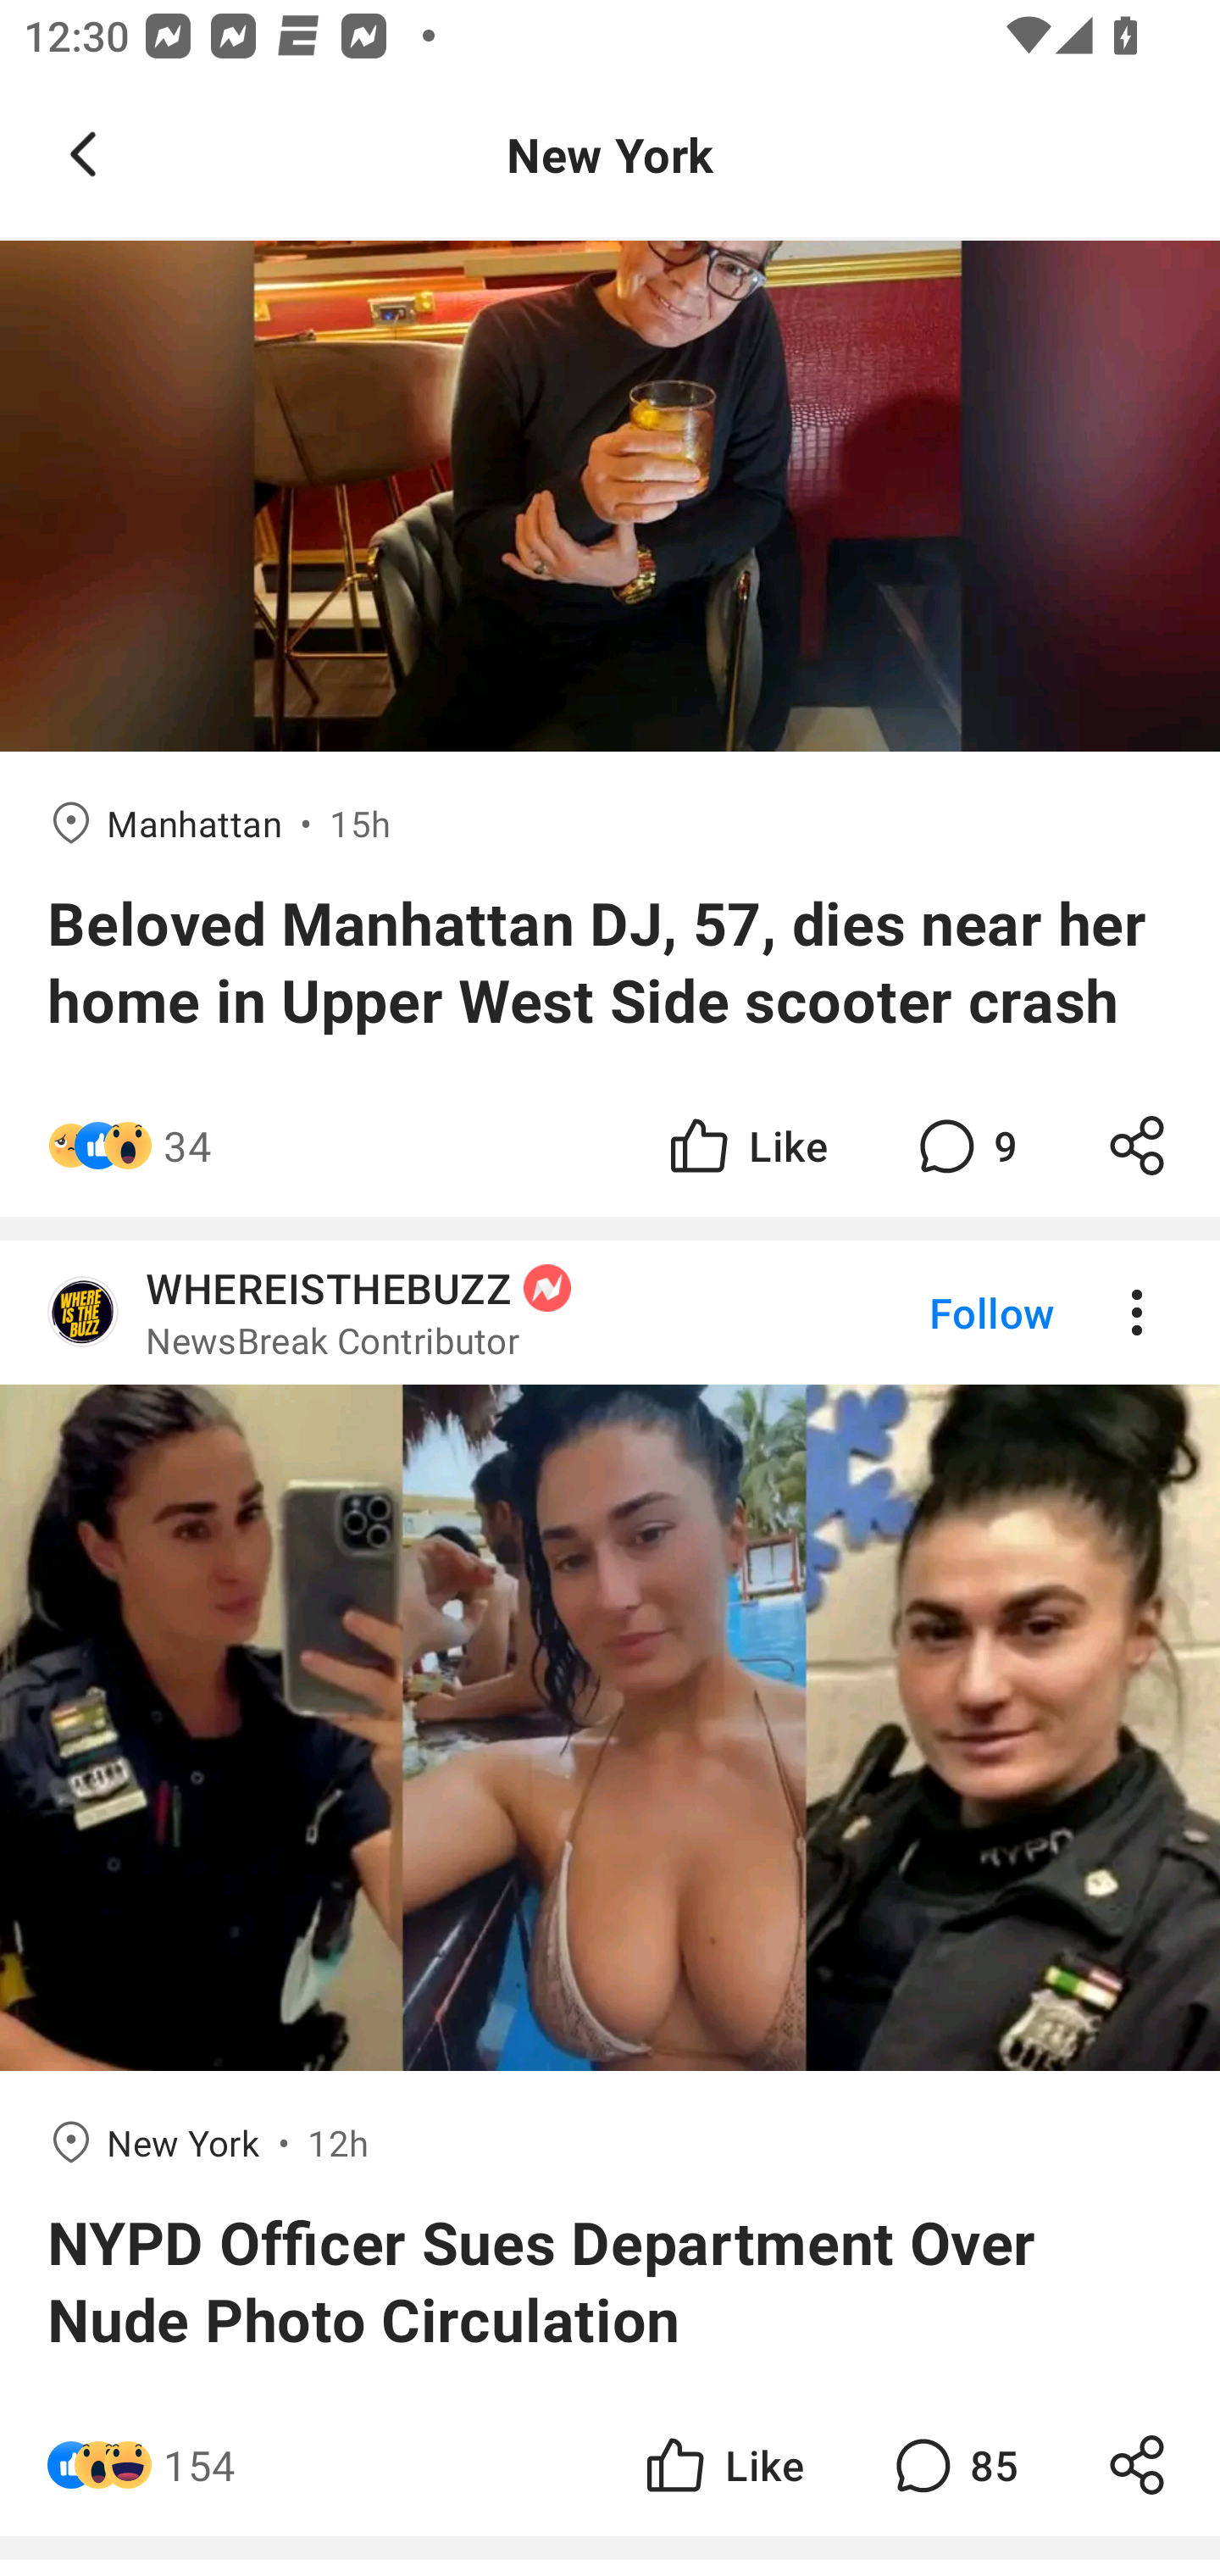 The height and width of the screenshot is (2576, 1220). Describe the element at coordinates (83, 154) in the screenshot. I see `Navigate up` at that location.